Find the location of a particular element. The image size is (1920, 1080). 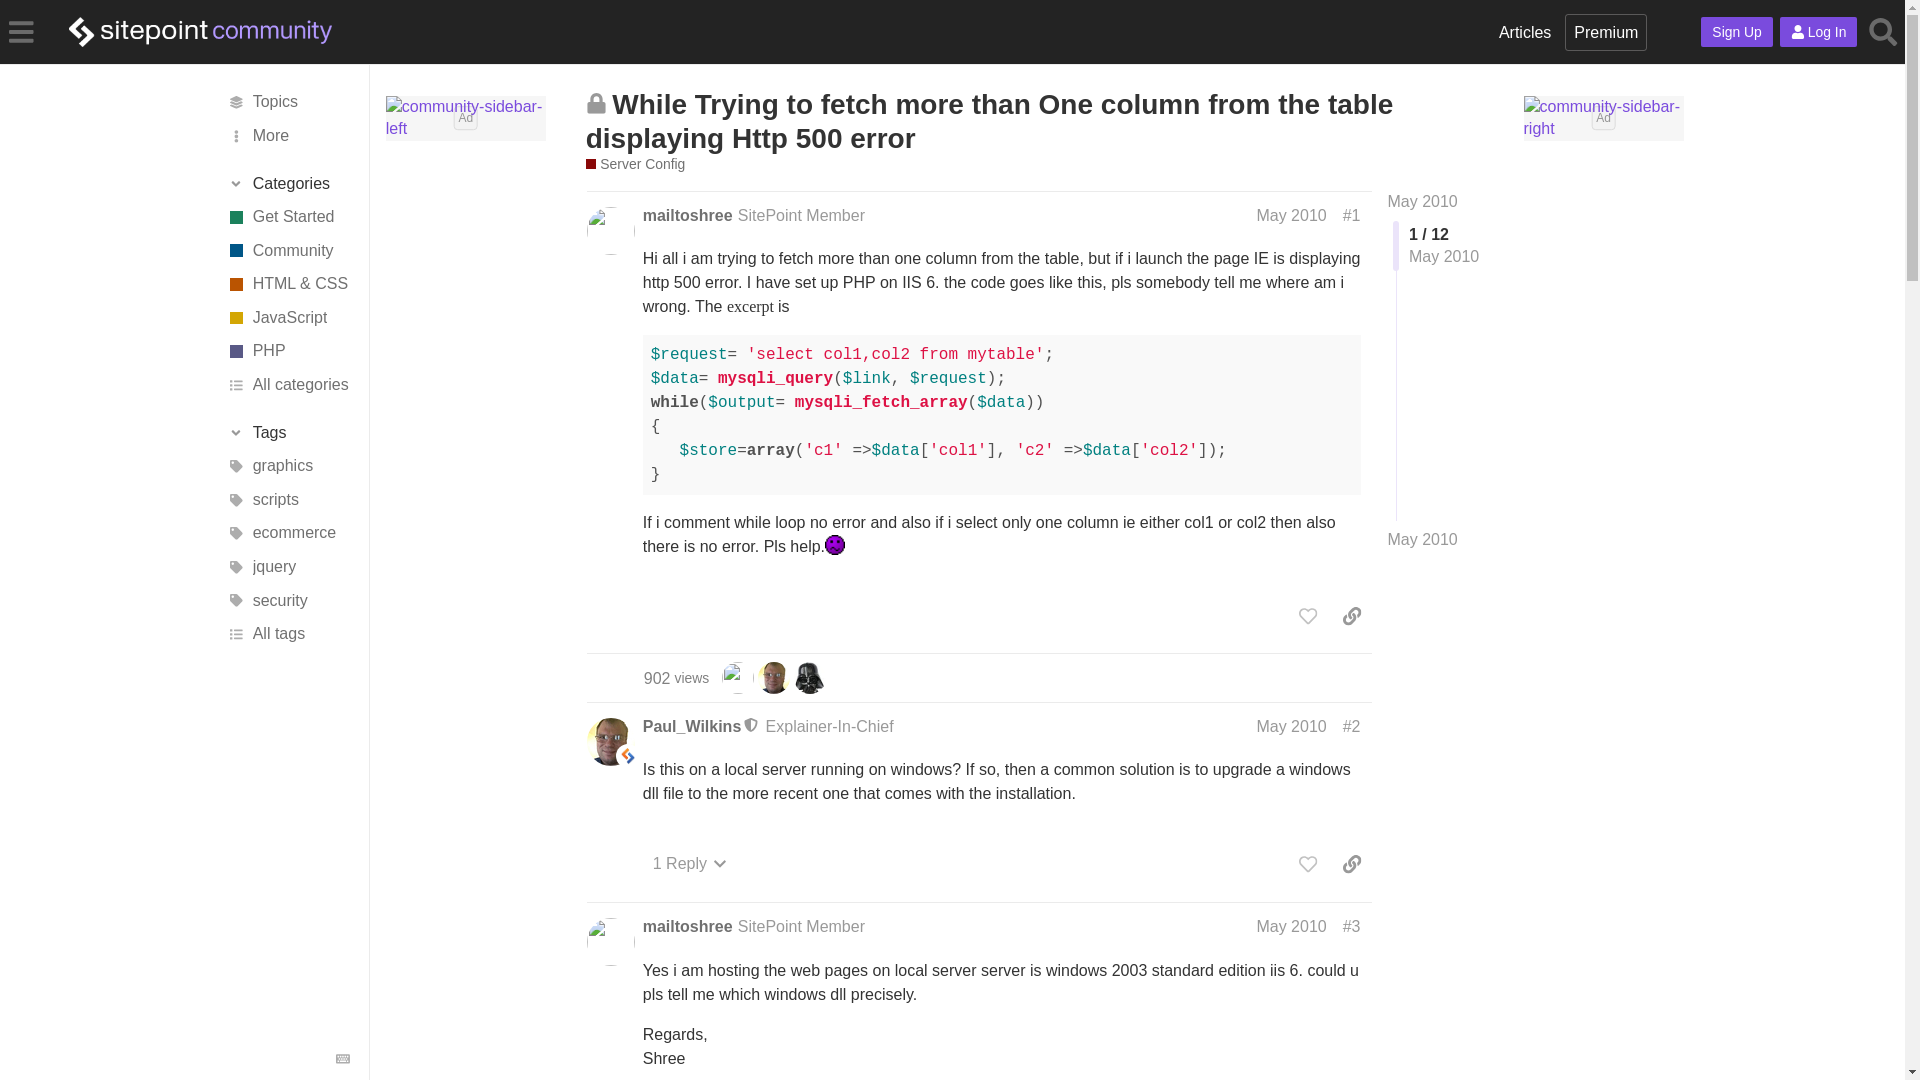

Toggle section is located at coordinates (288, 432).